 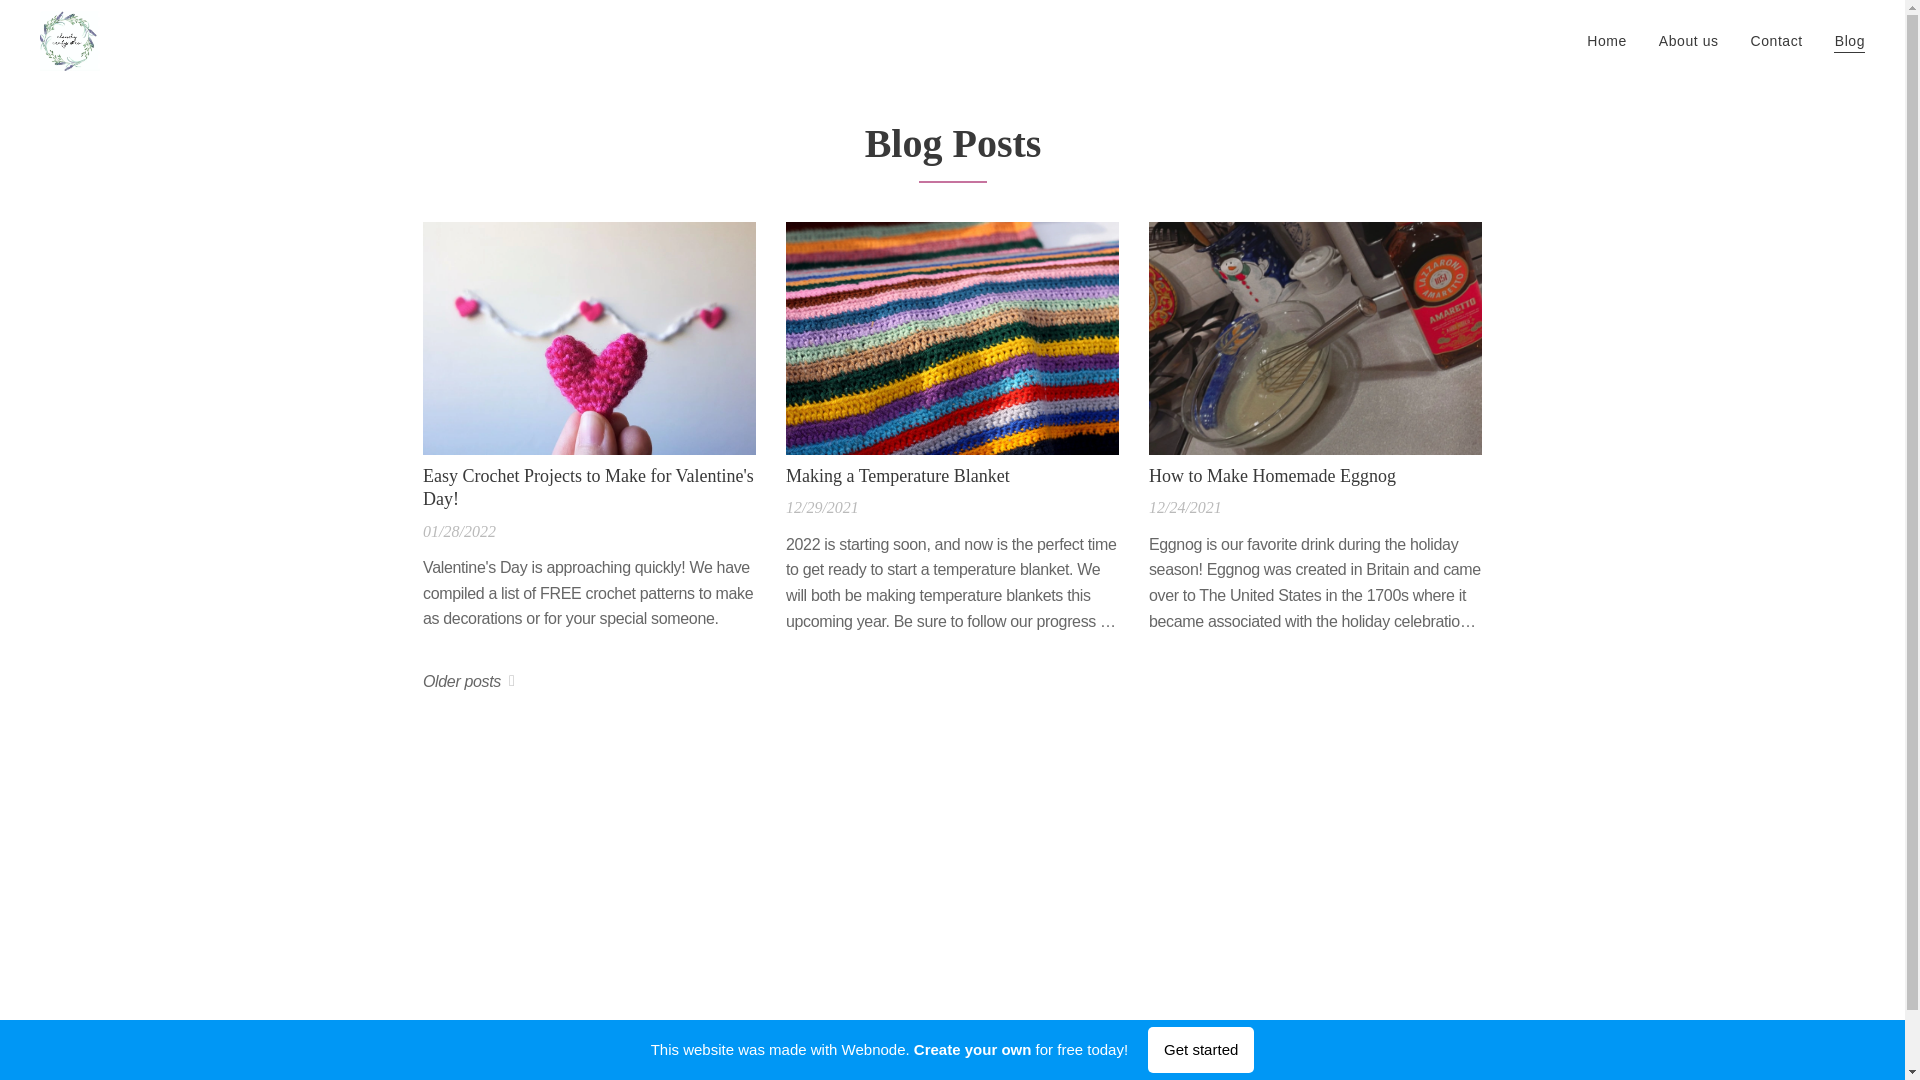 What do you see at coordinates (1612, 40) in the screenshot?
I see `Home` at bounding box center [1612, 40].